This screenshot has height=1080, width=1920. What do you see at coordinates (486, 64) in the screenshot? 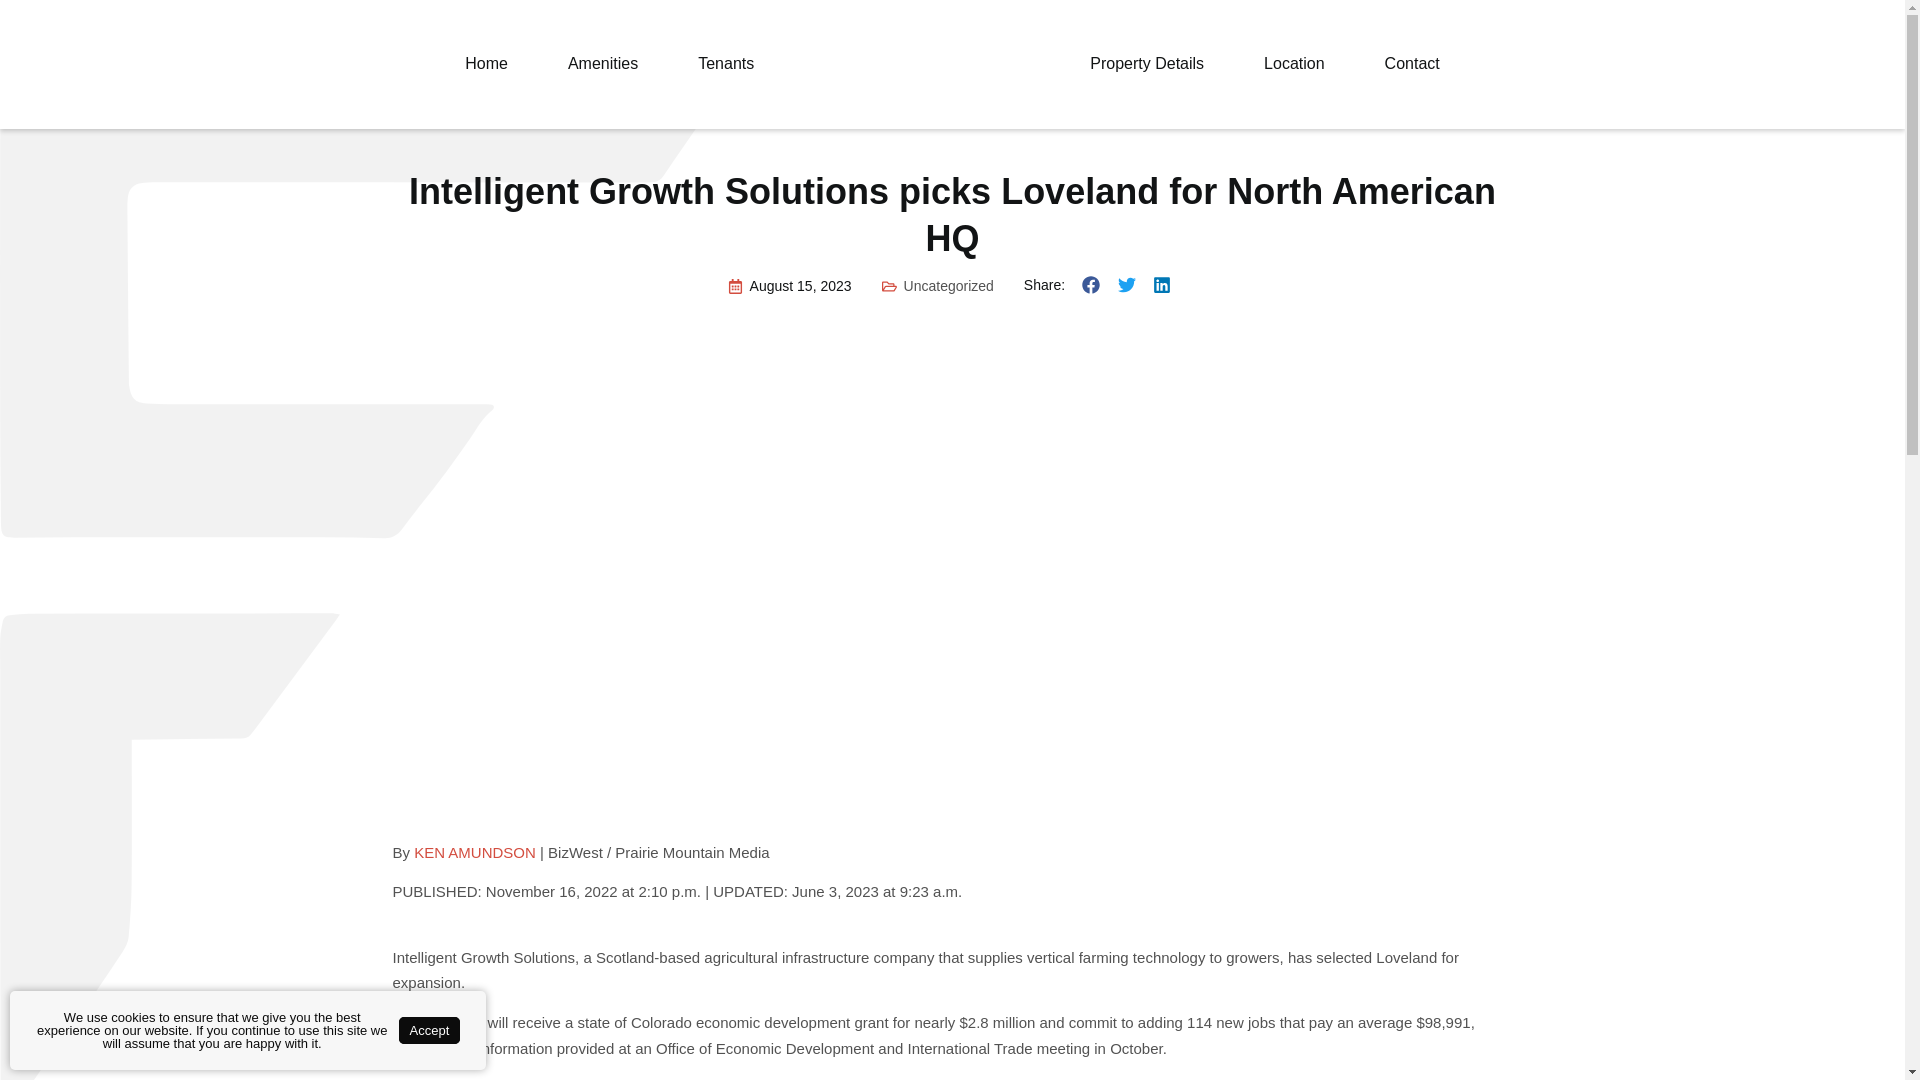
I see `Home` at bounding box center [486, 64].